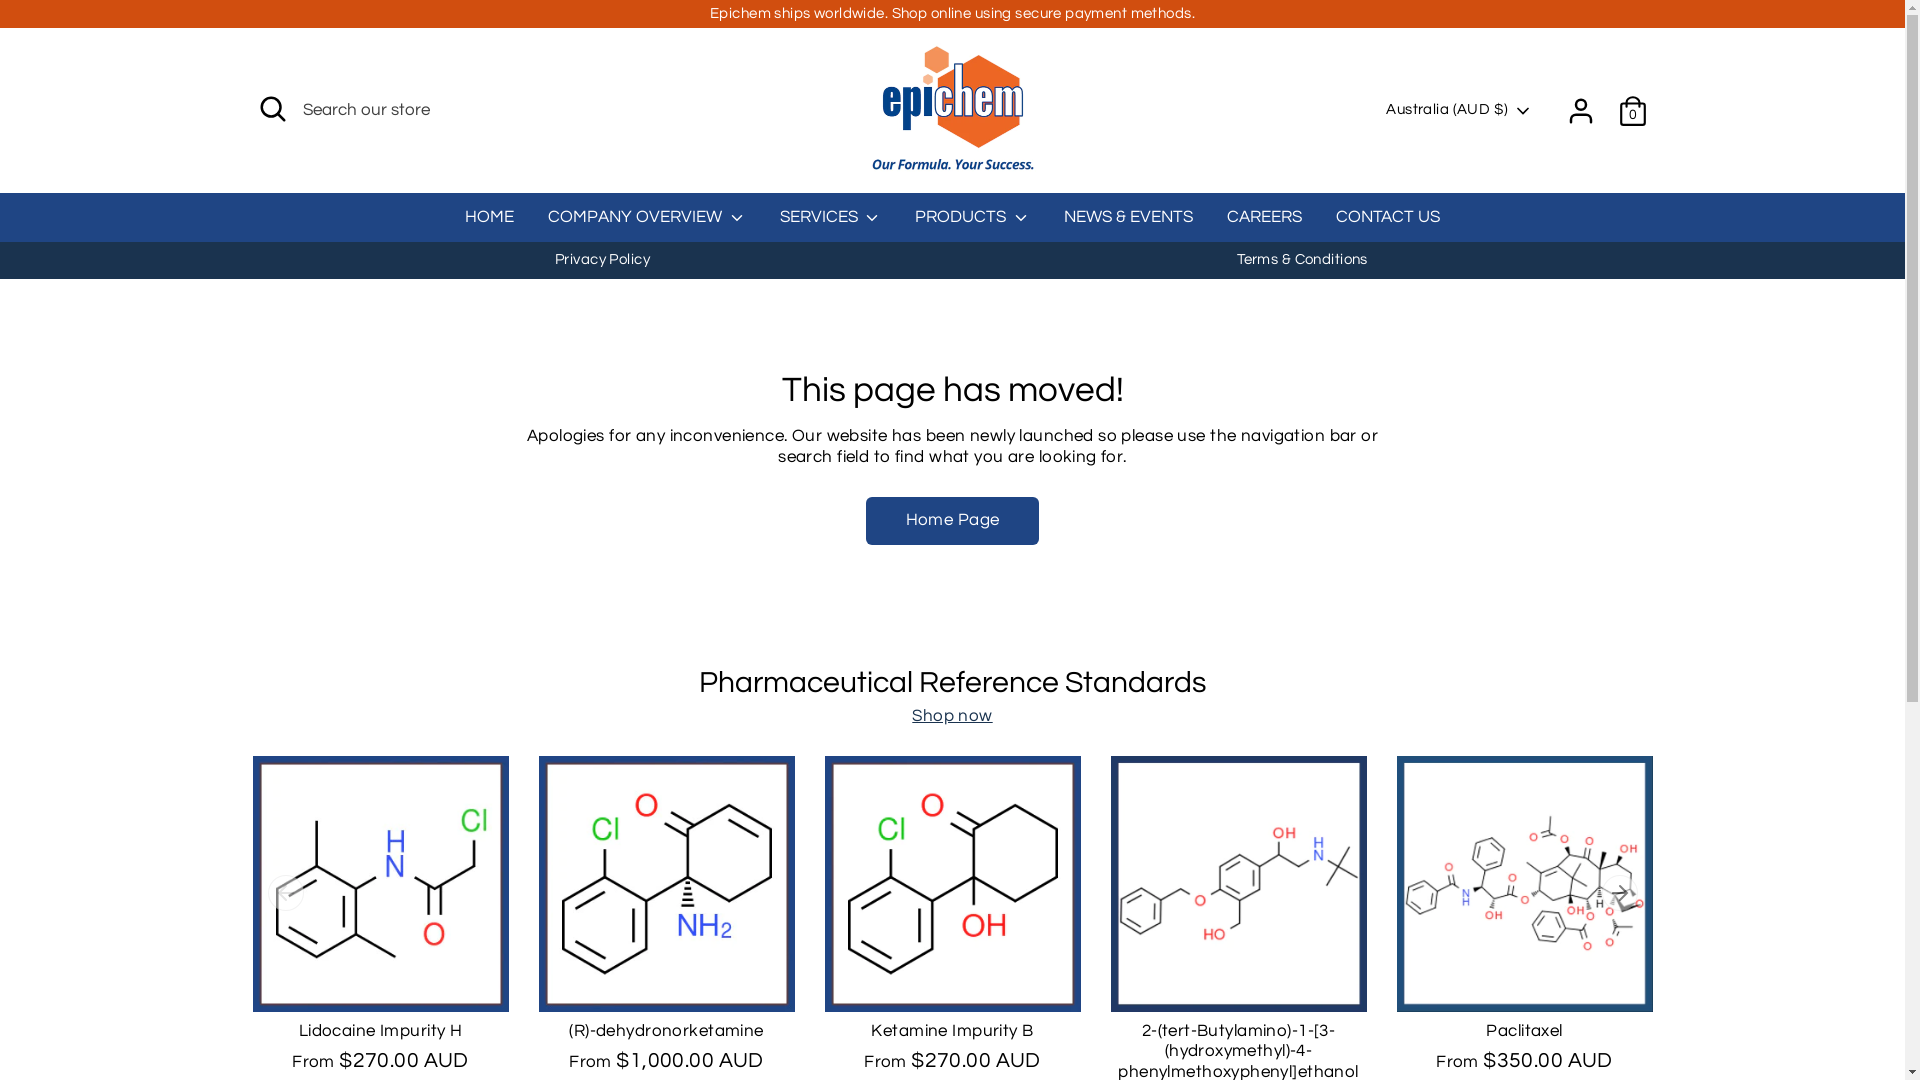 This screenshot has height=1080, width=1920. Describe the element at coordinates (972, 224) in the screenshot. I see `PRODUCTS` at that location.